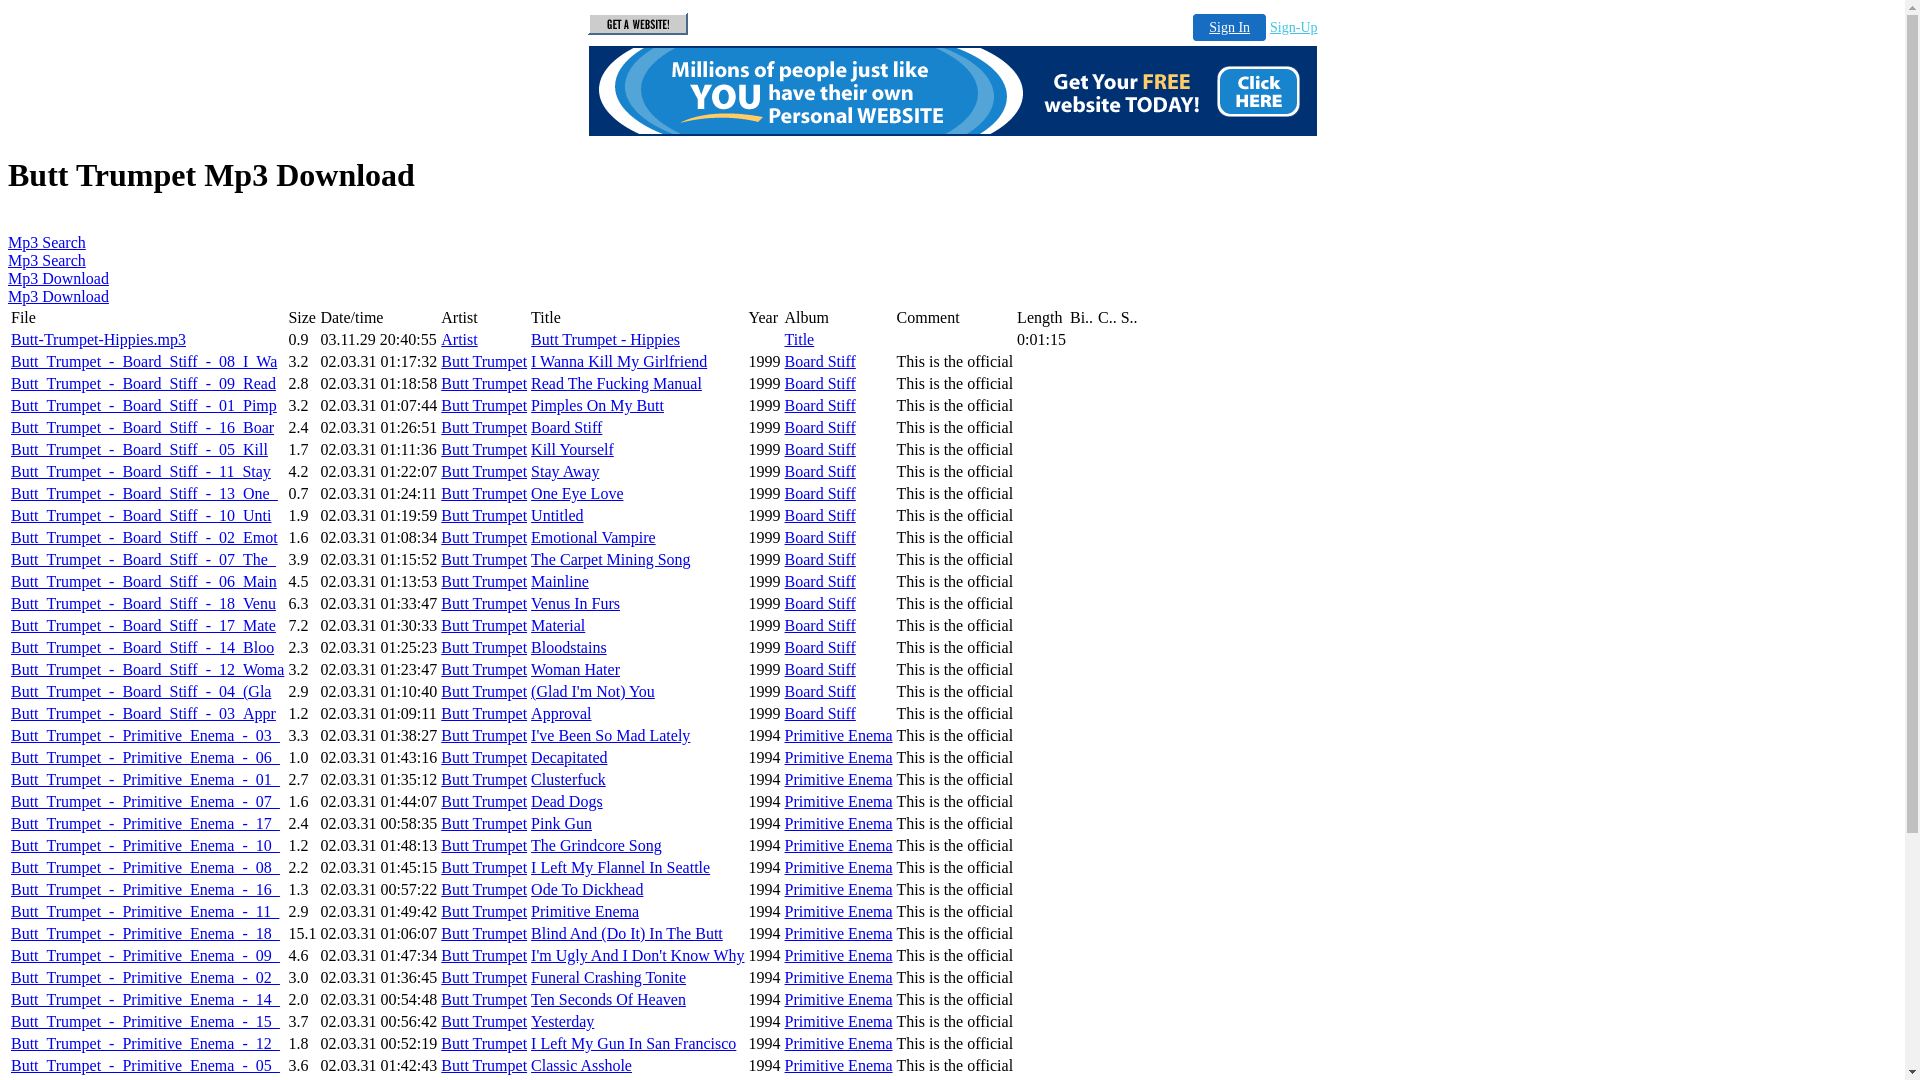 The width and height of the screenshot is (1920, 1080). What do you see at coordinates (561, 714) in the screenshot?
I see `Approval` at bounding box center [561, 714].